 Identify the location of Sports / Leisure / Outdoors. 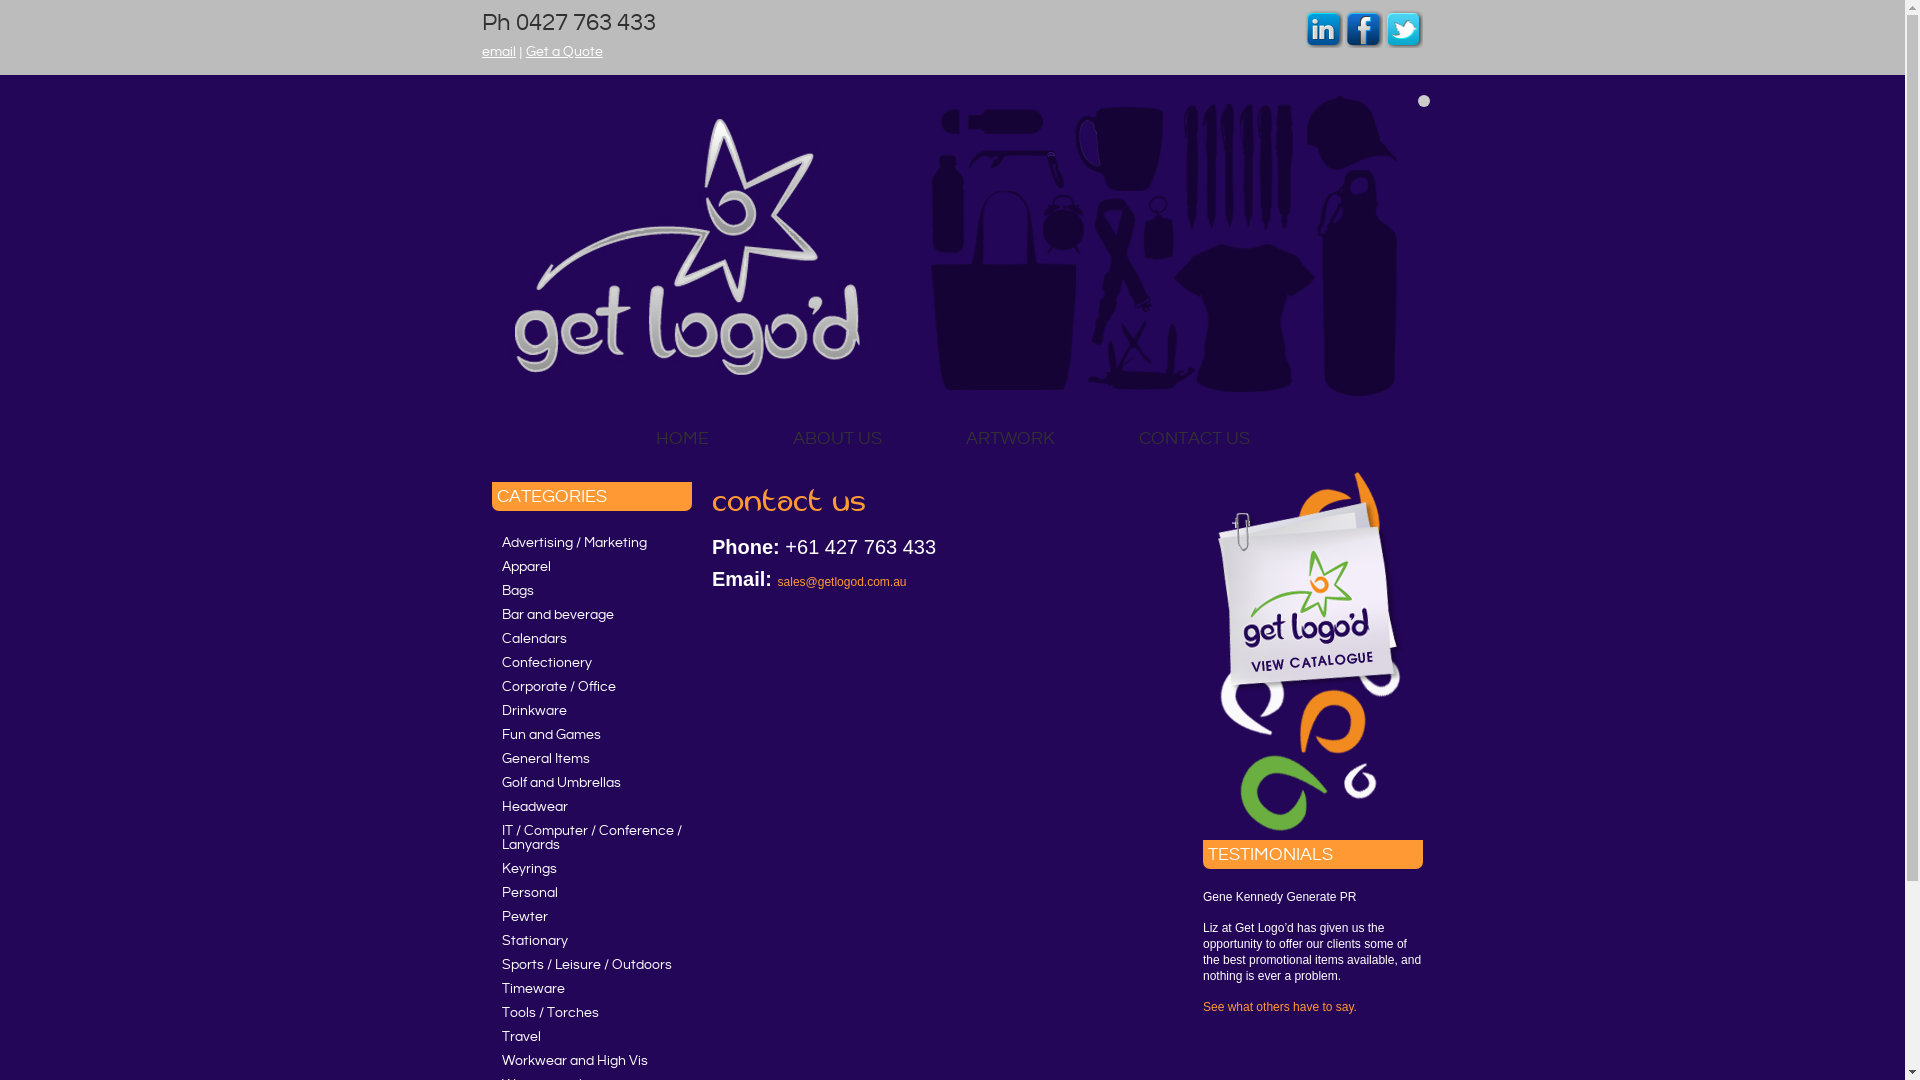
(592, 965).